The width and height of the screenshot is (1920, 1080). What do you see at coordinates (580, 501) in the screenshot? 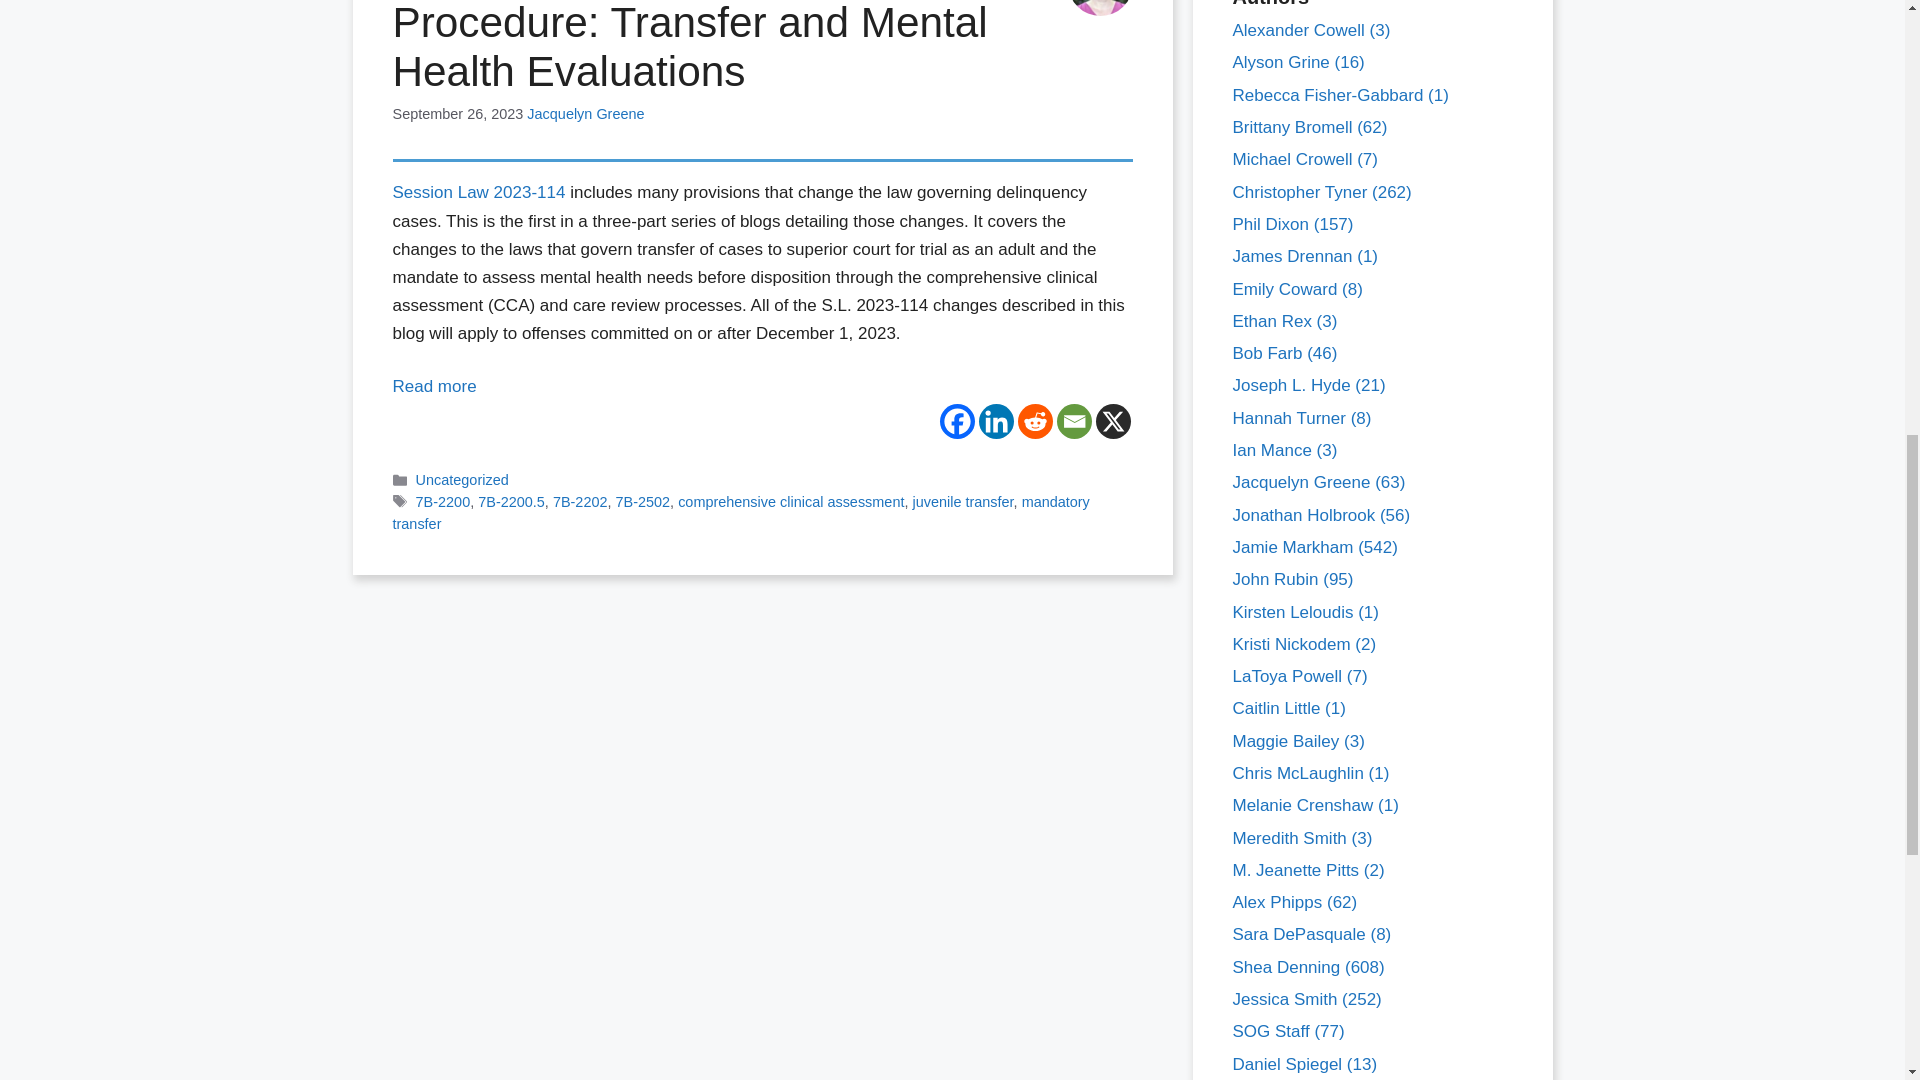
I see `7B-2202` at bounding box center [580, 501].